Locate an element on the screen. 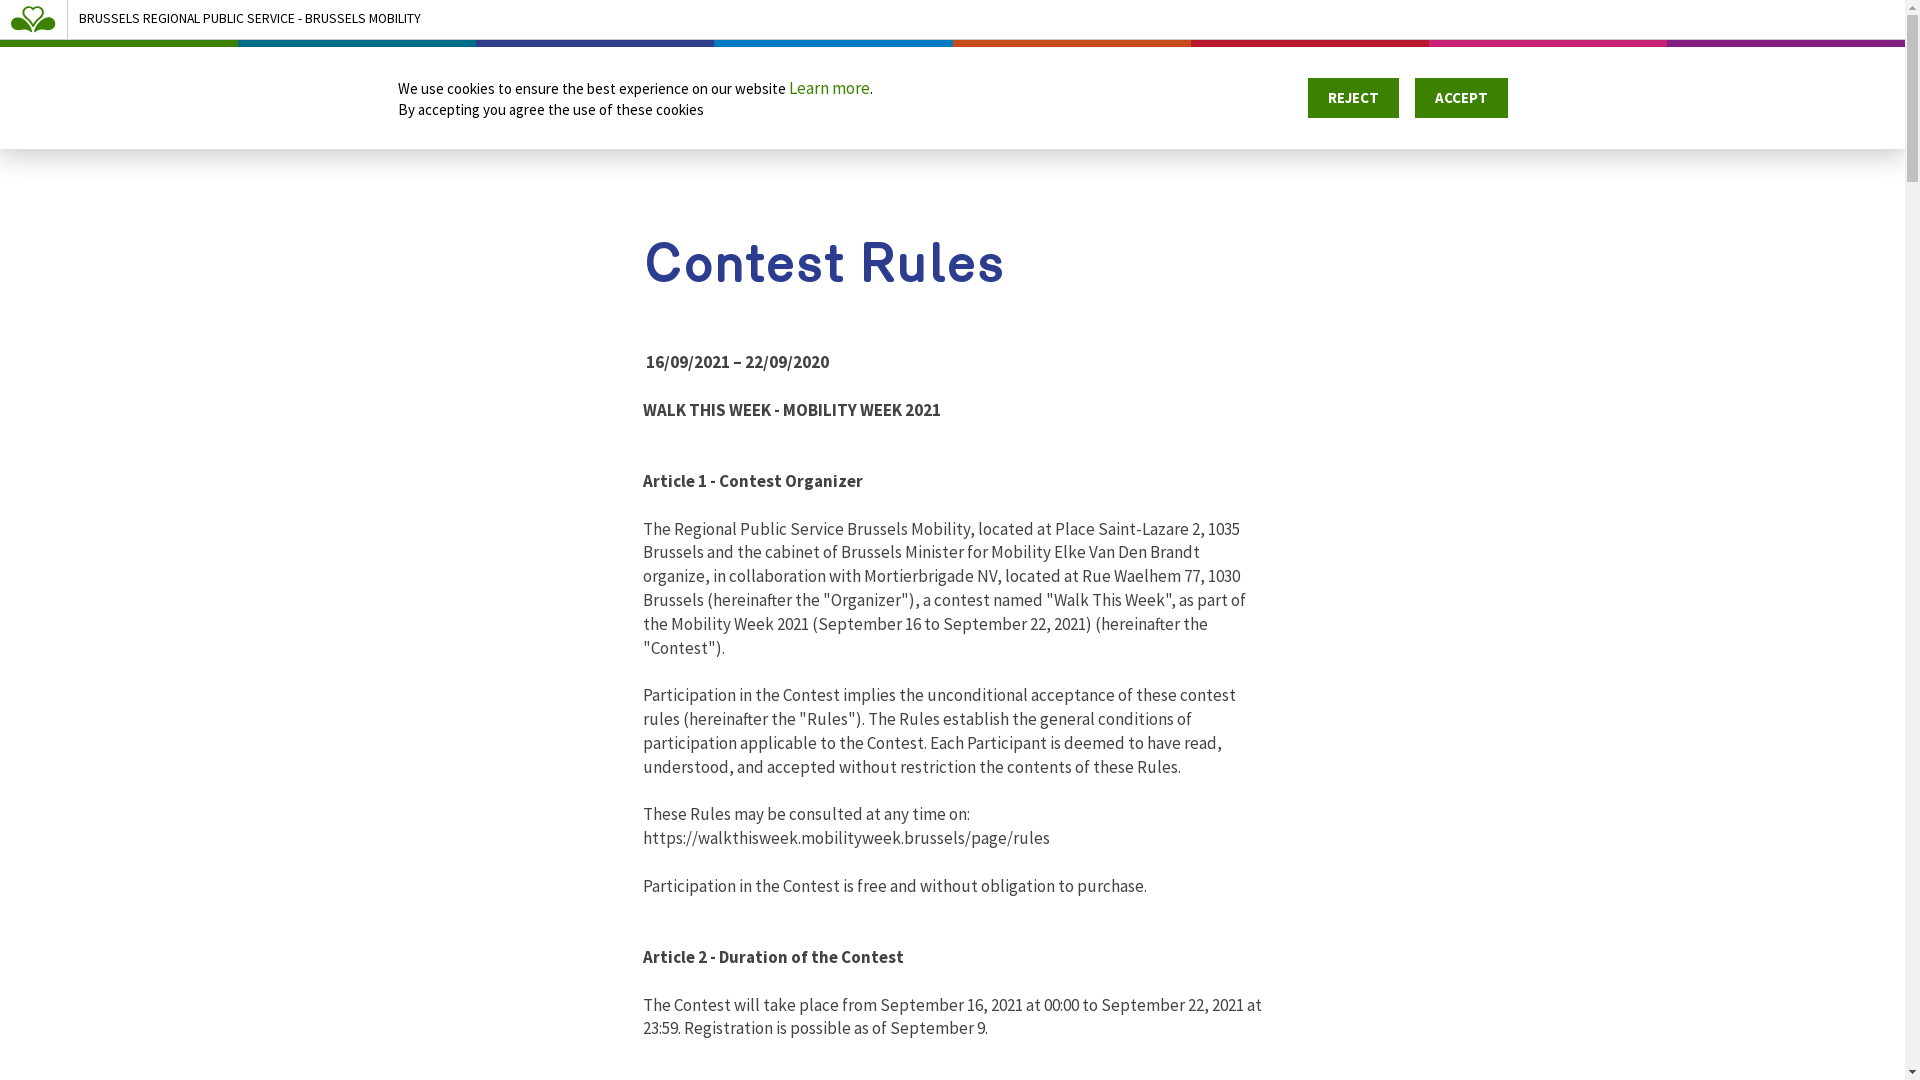 This screenshot has width=1920, height=1080. RANKING is located at coordinates (1580, 76).